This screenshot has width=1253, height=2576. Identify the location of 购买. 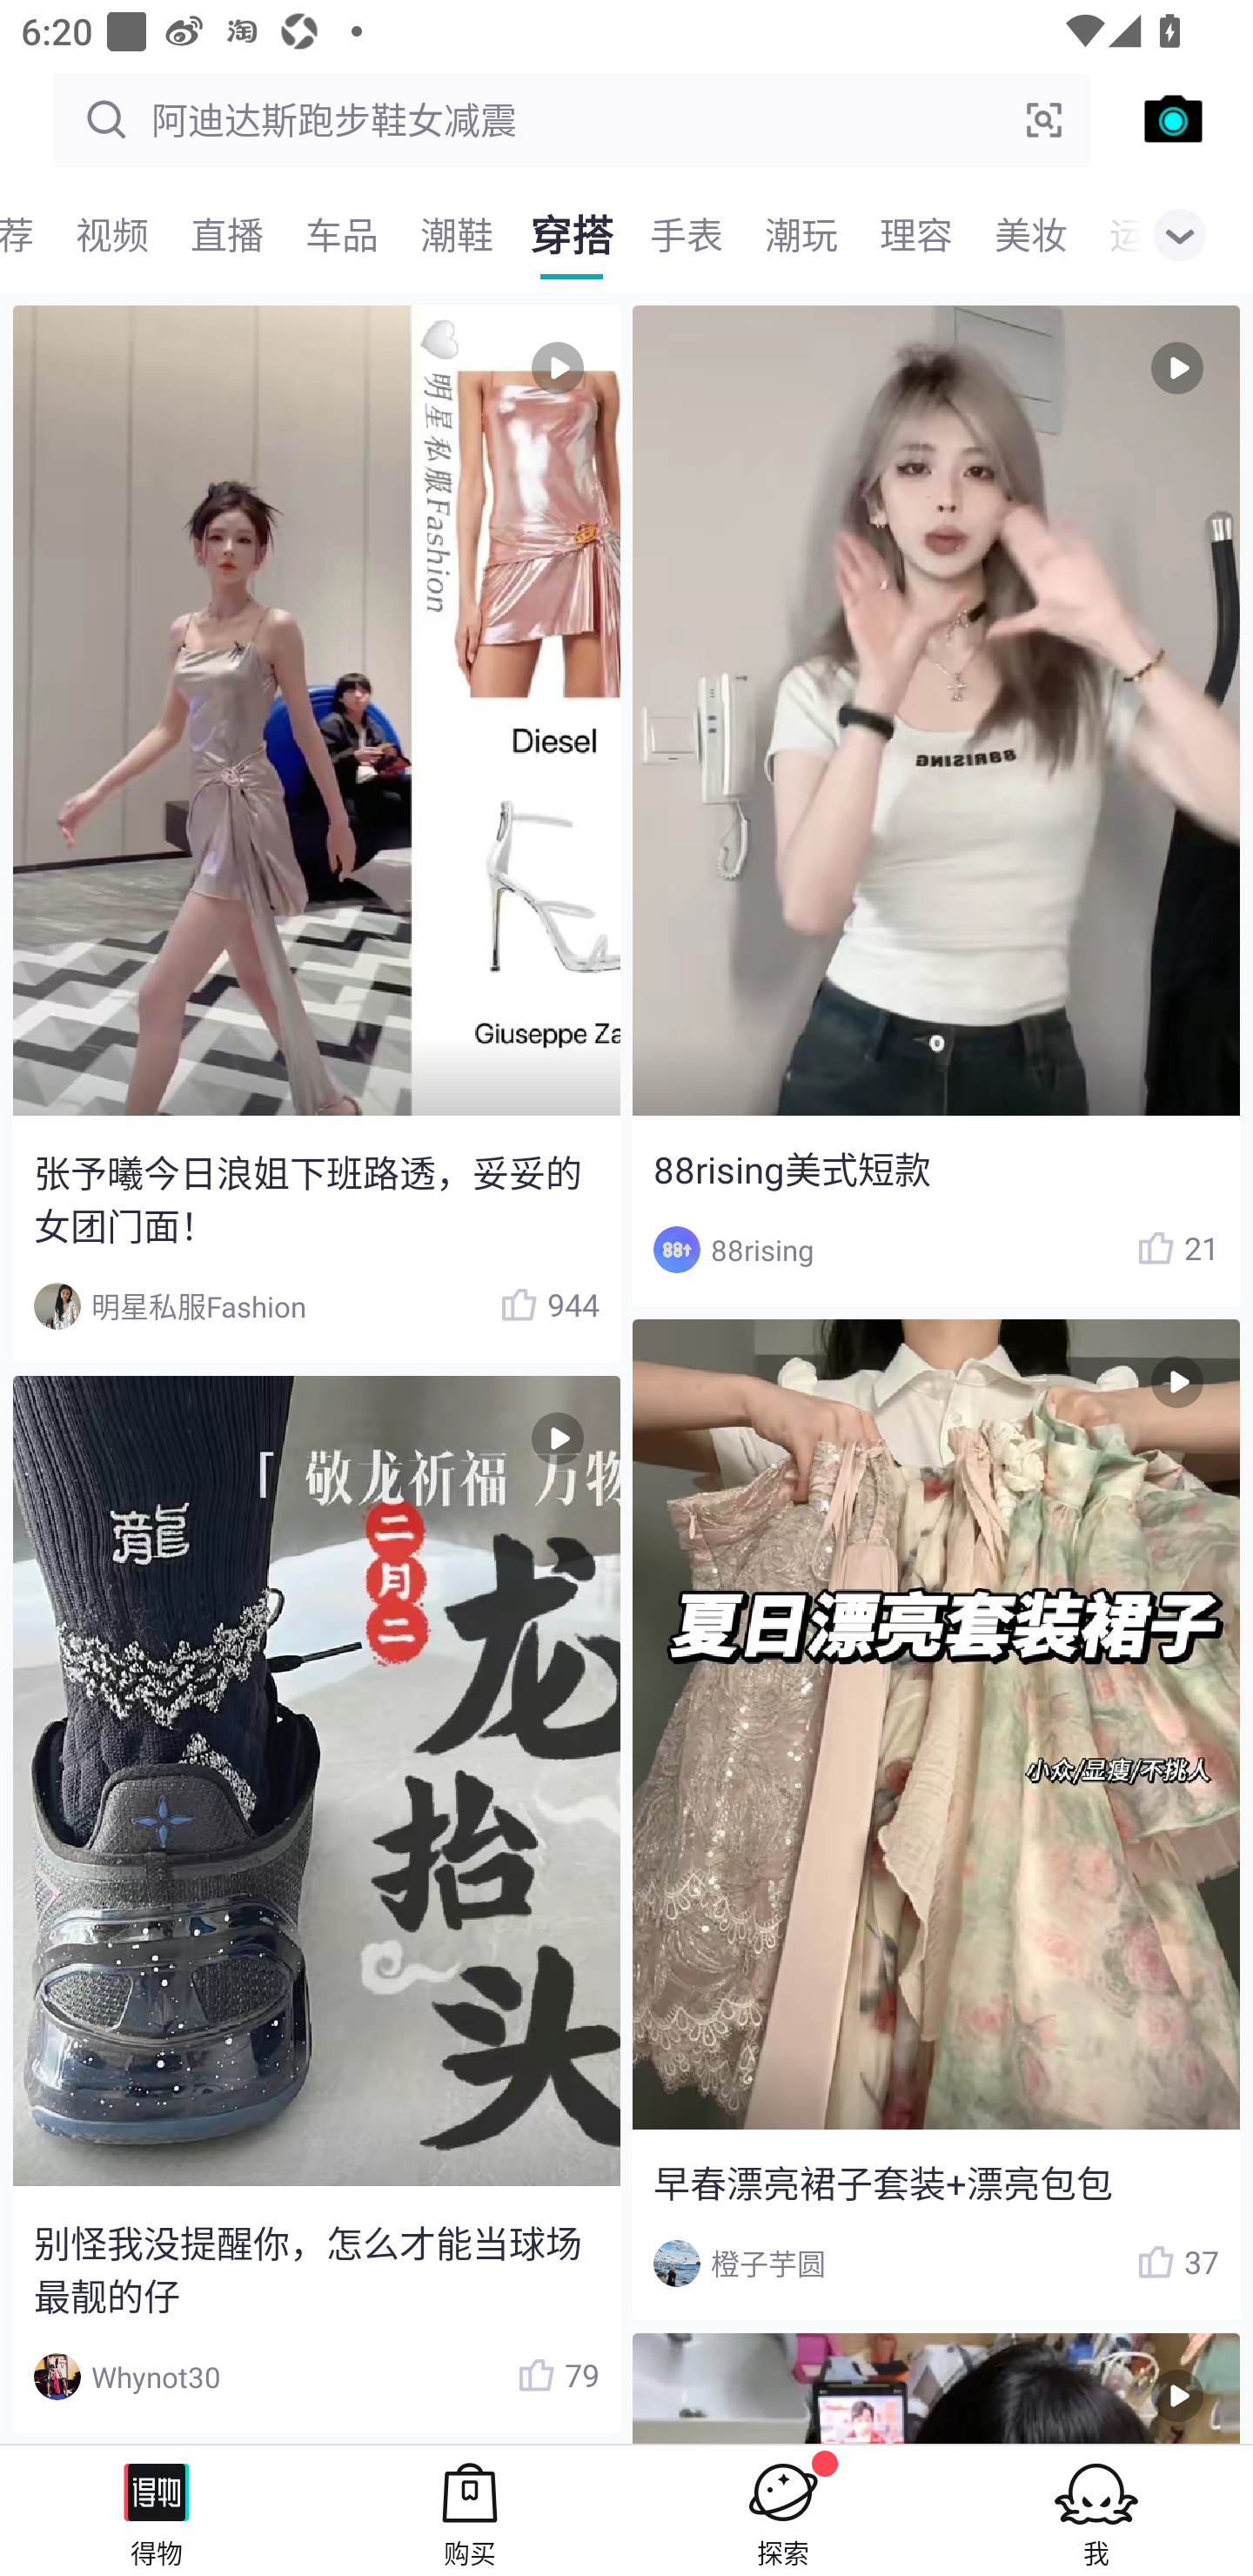
(470, 2510).